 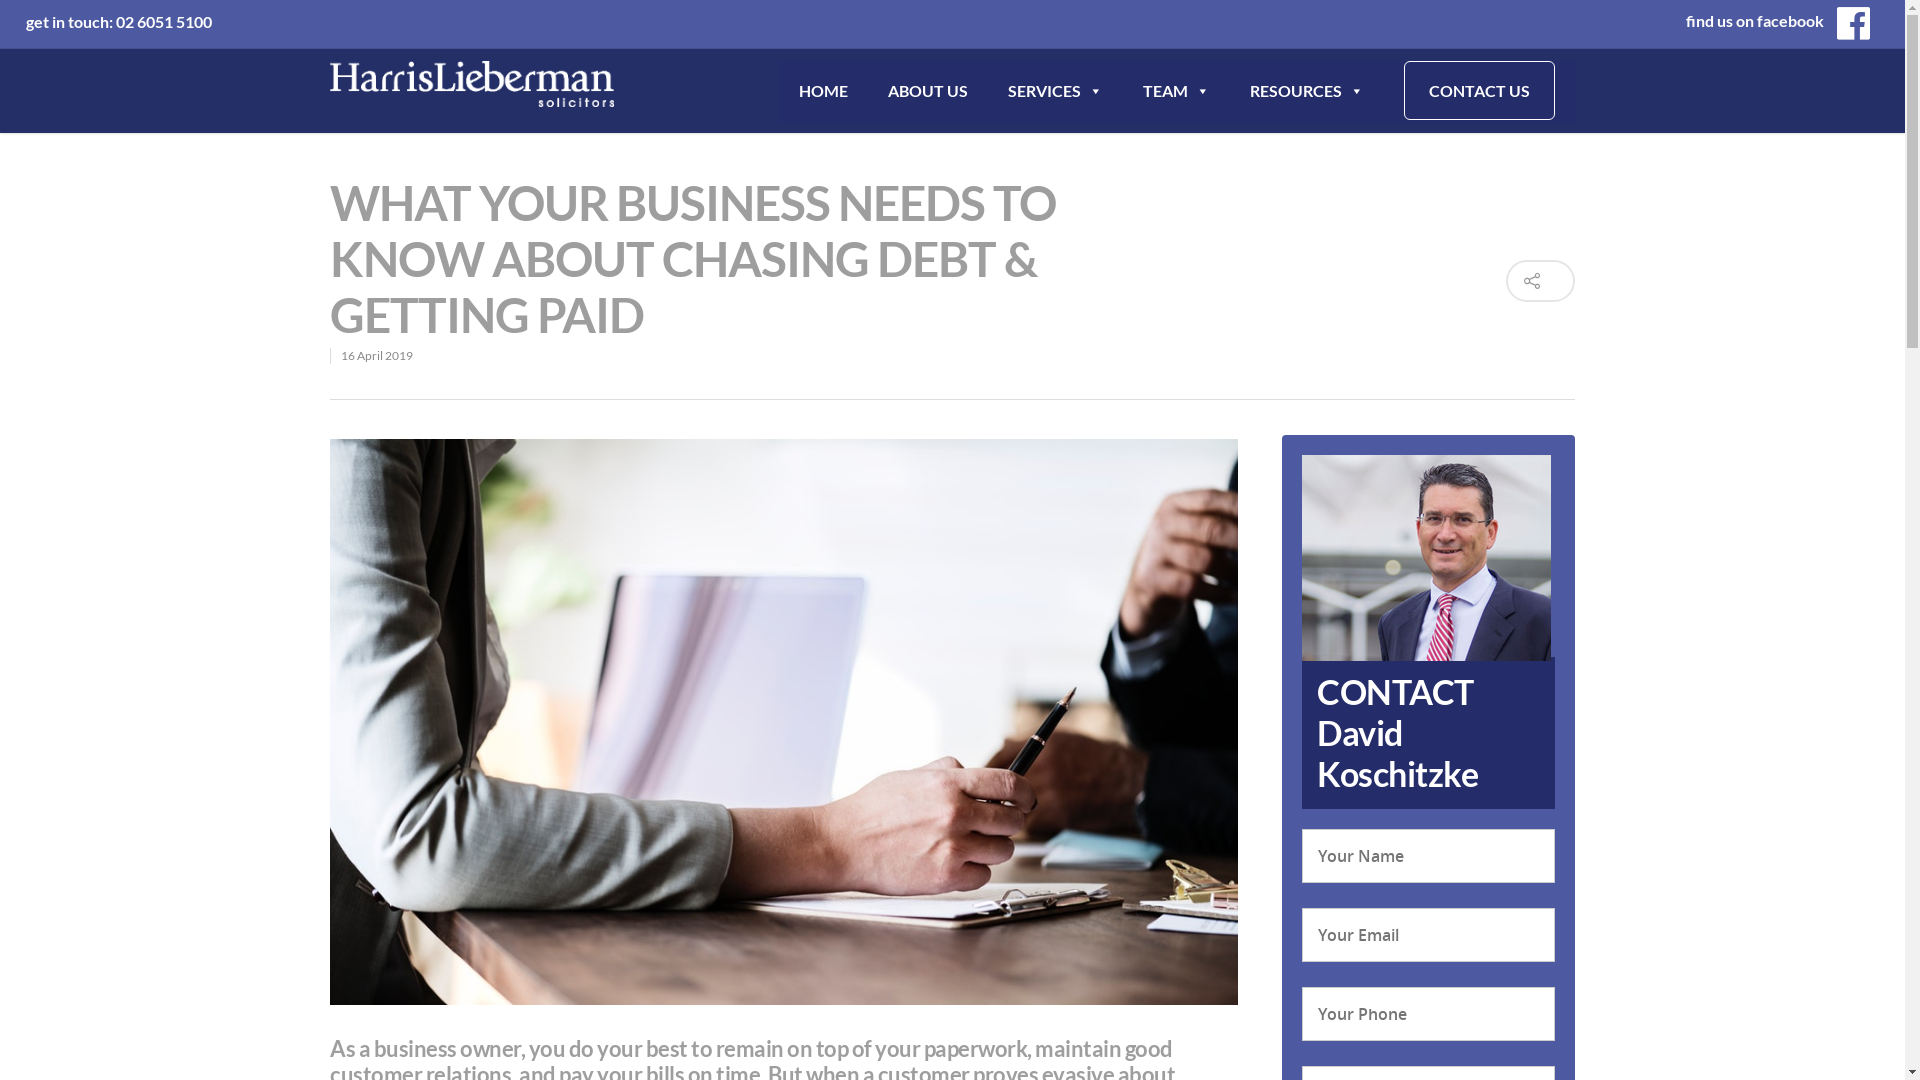 I want to click on RESOURCES, so click(x=1307, y=92).